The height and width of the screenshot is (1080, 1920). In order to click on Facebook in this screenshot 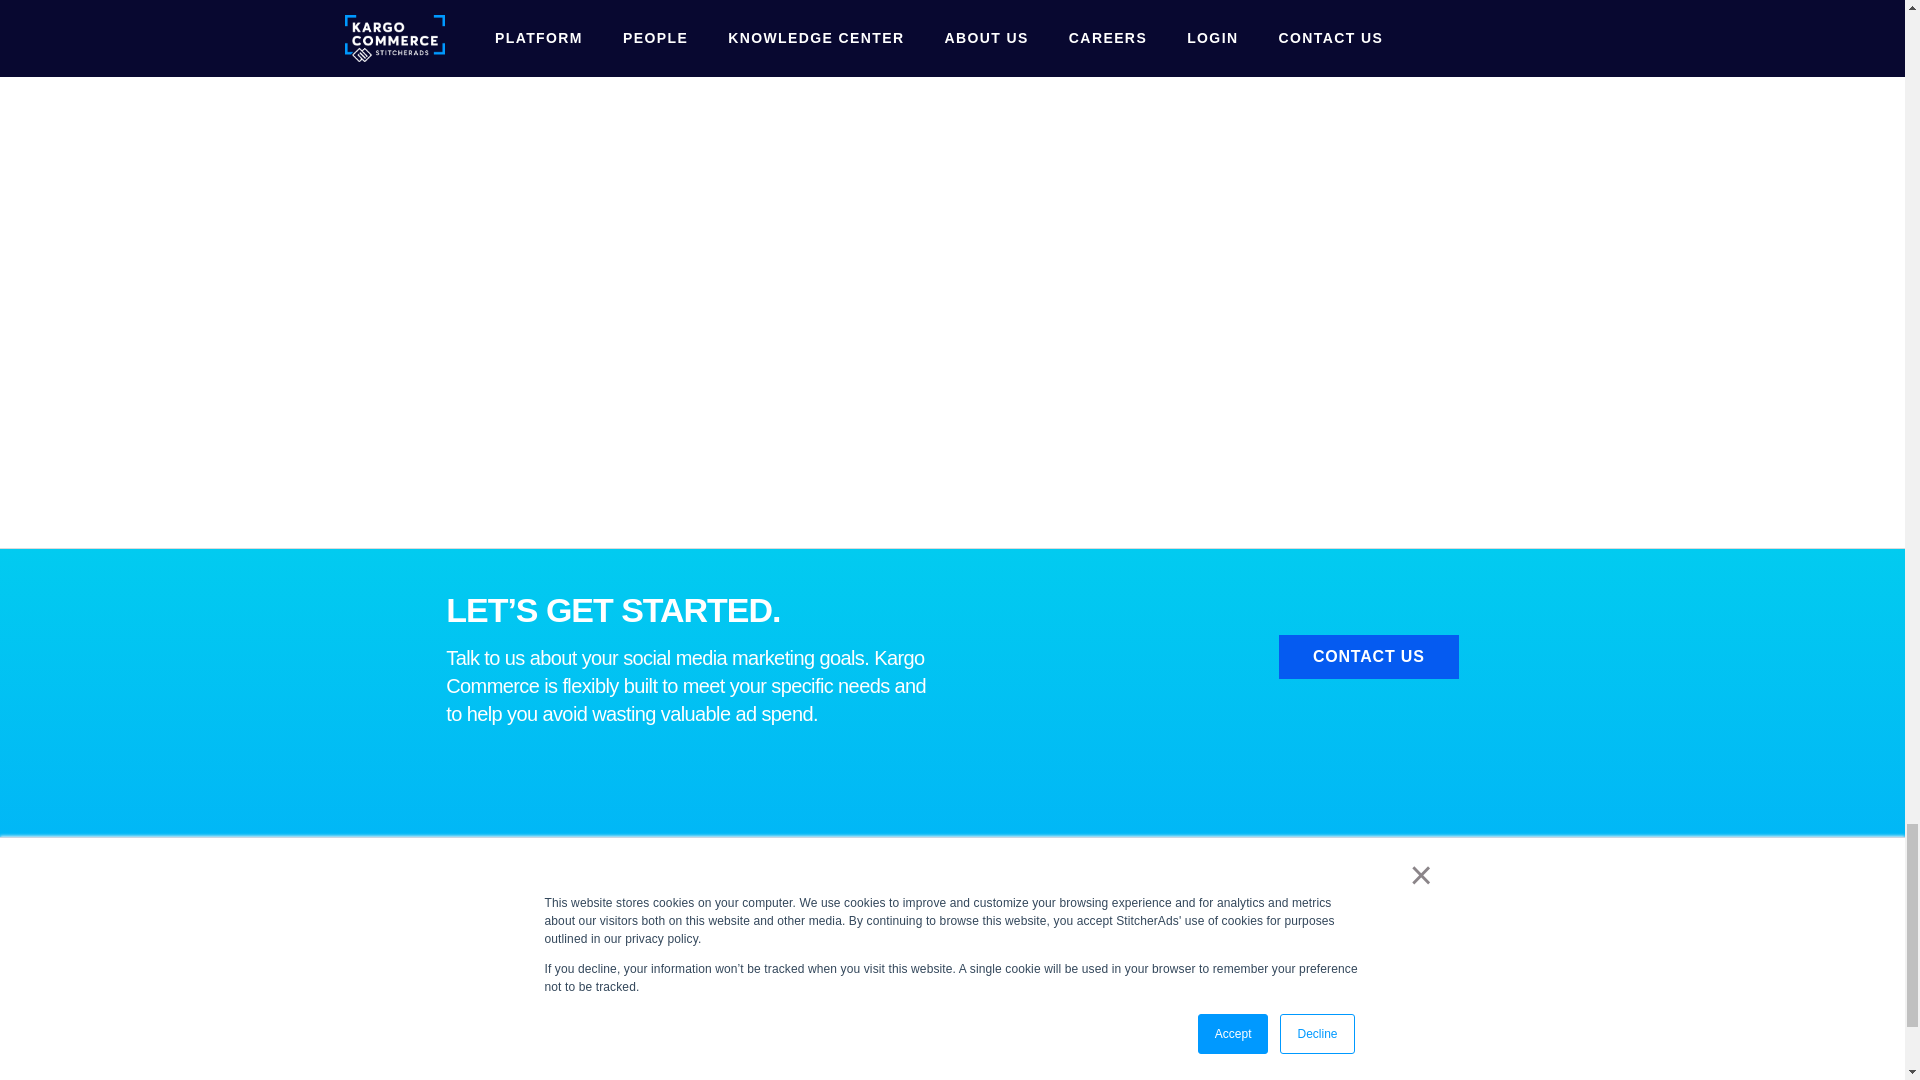, I will do `click(1339, 858)`.